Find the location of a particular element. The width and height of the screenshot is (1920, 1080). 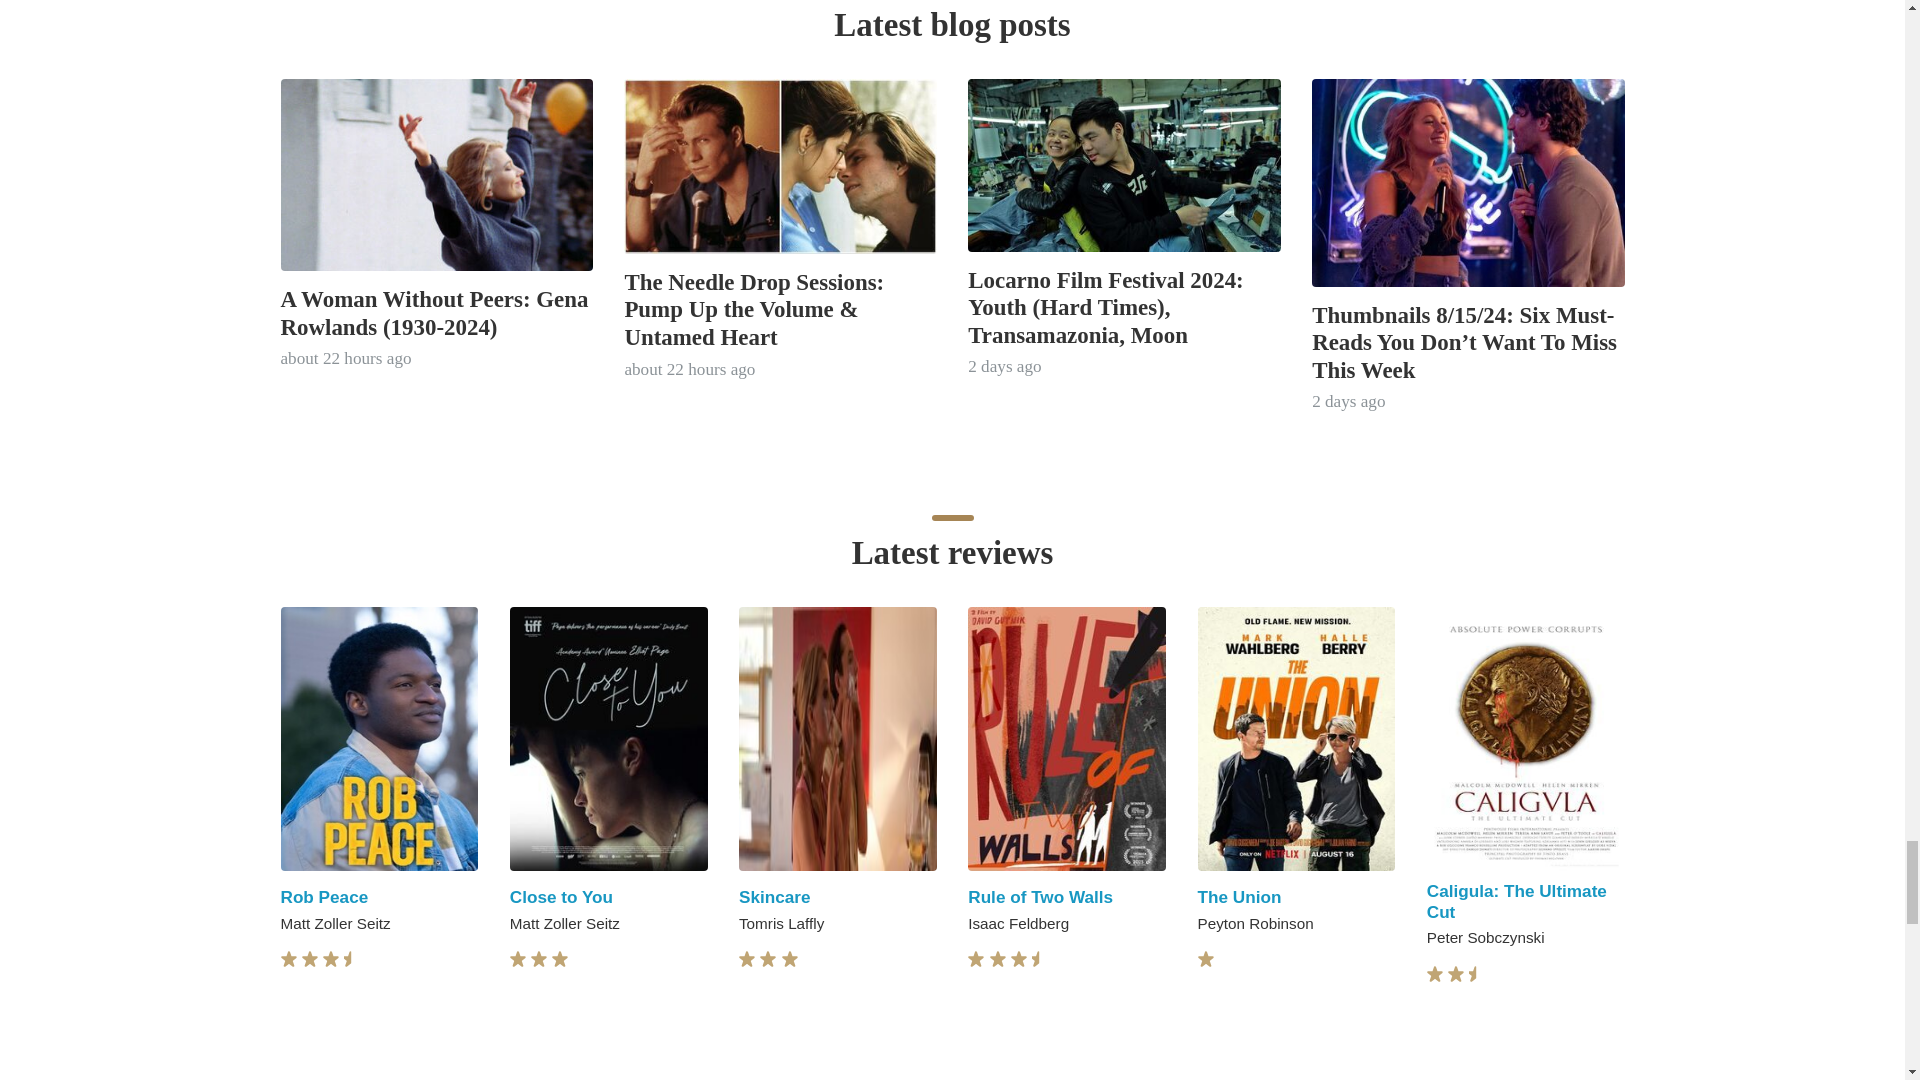

star-full is located at coordinates (330, 959).